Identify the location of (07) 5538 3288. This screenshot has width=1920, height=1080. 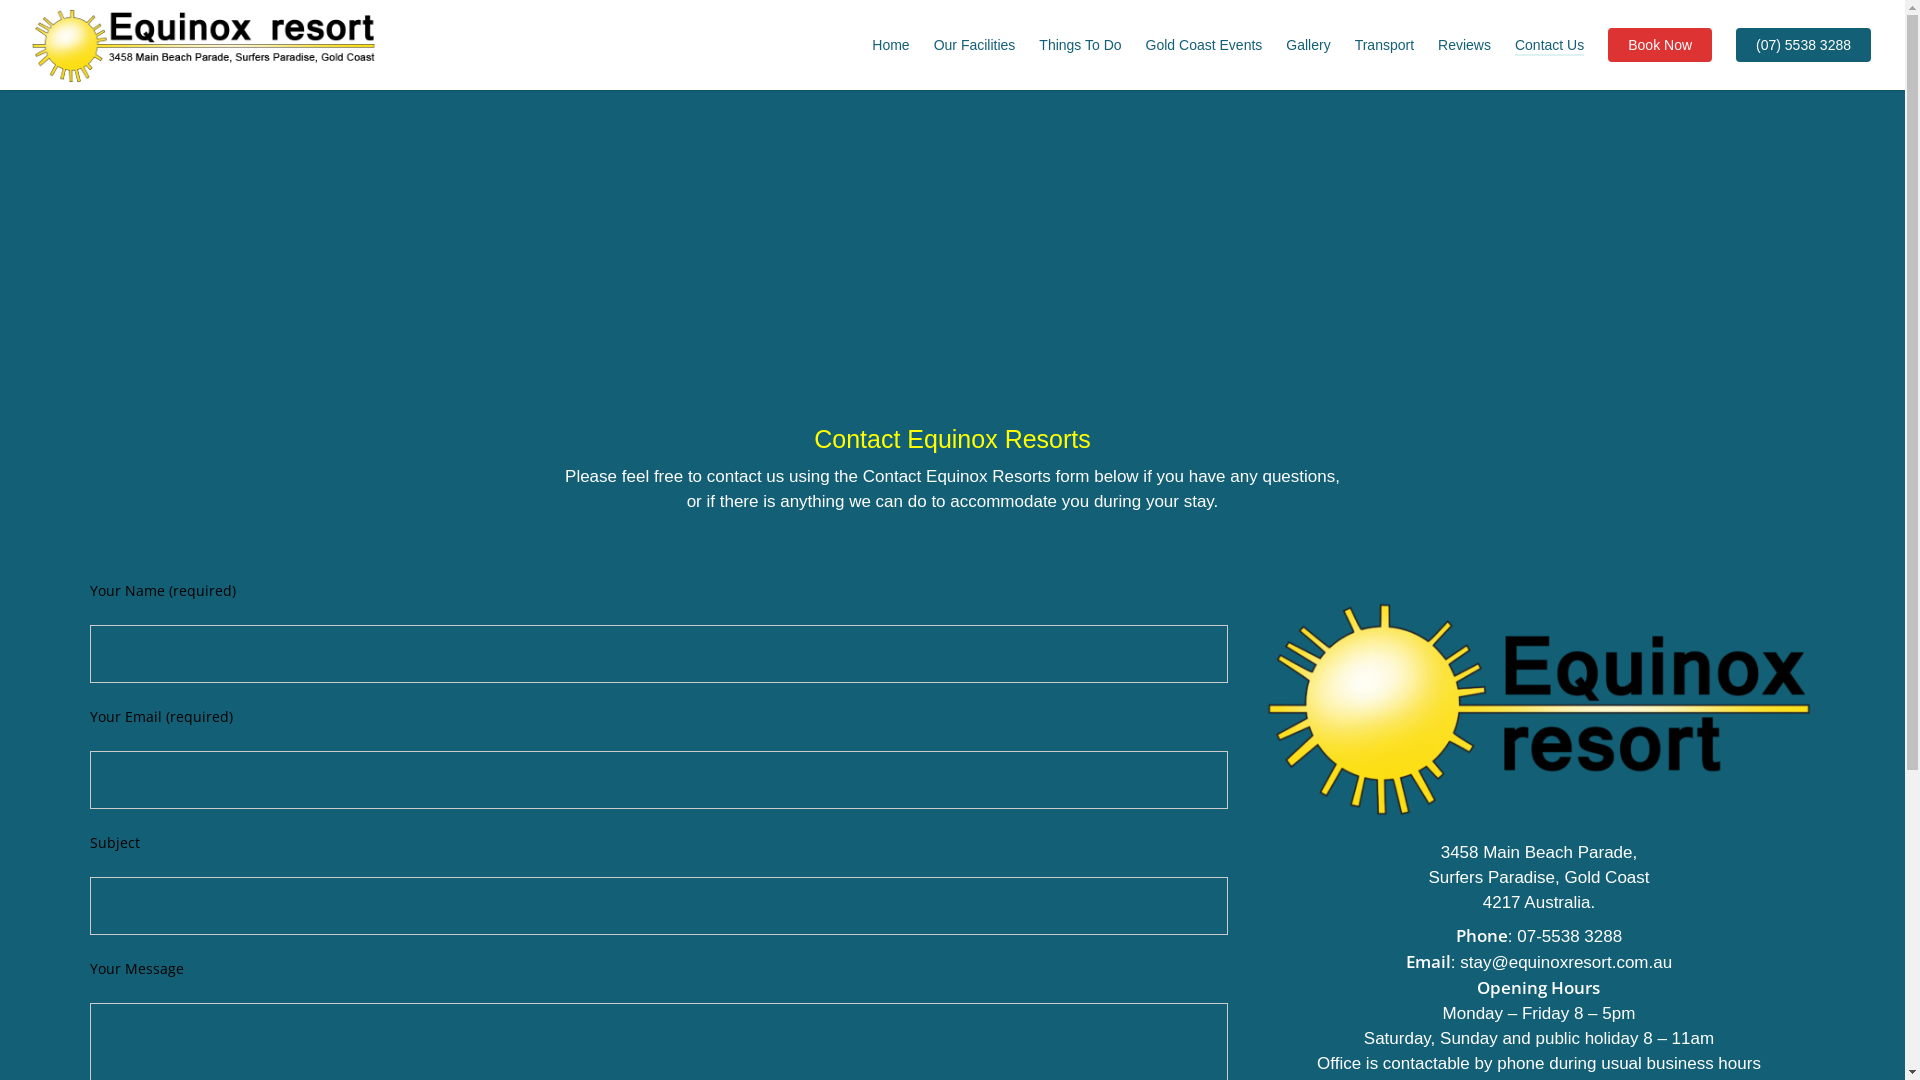
(1804, 45).